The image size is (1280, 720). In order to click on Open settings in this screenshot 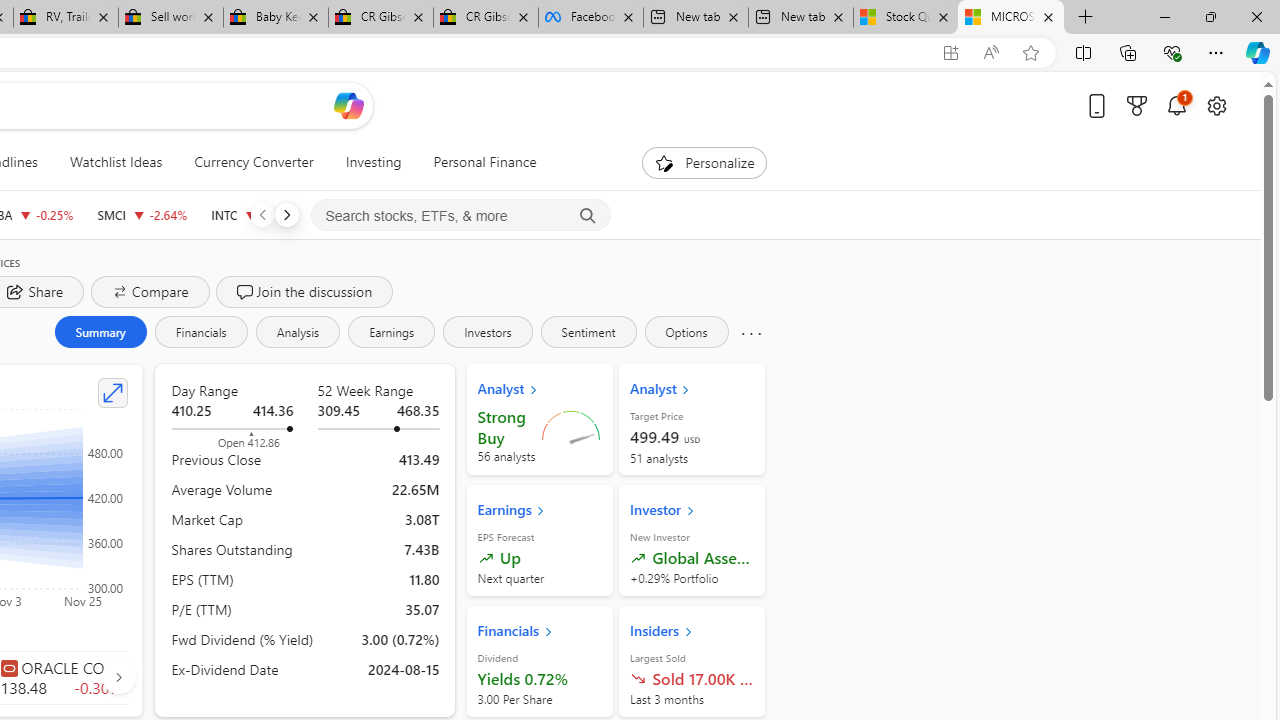, I will do `click(1216, 105)`.